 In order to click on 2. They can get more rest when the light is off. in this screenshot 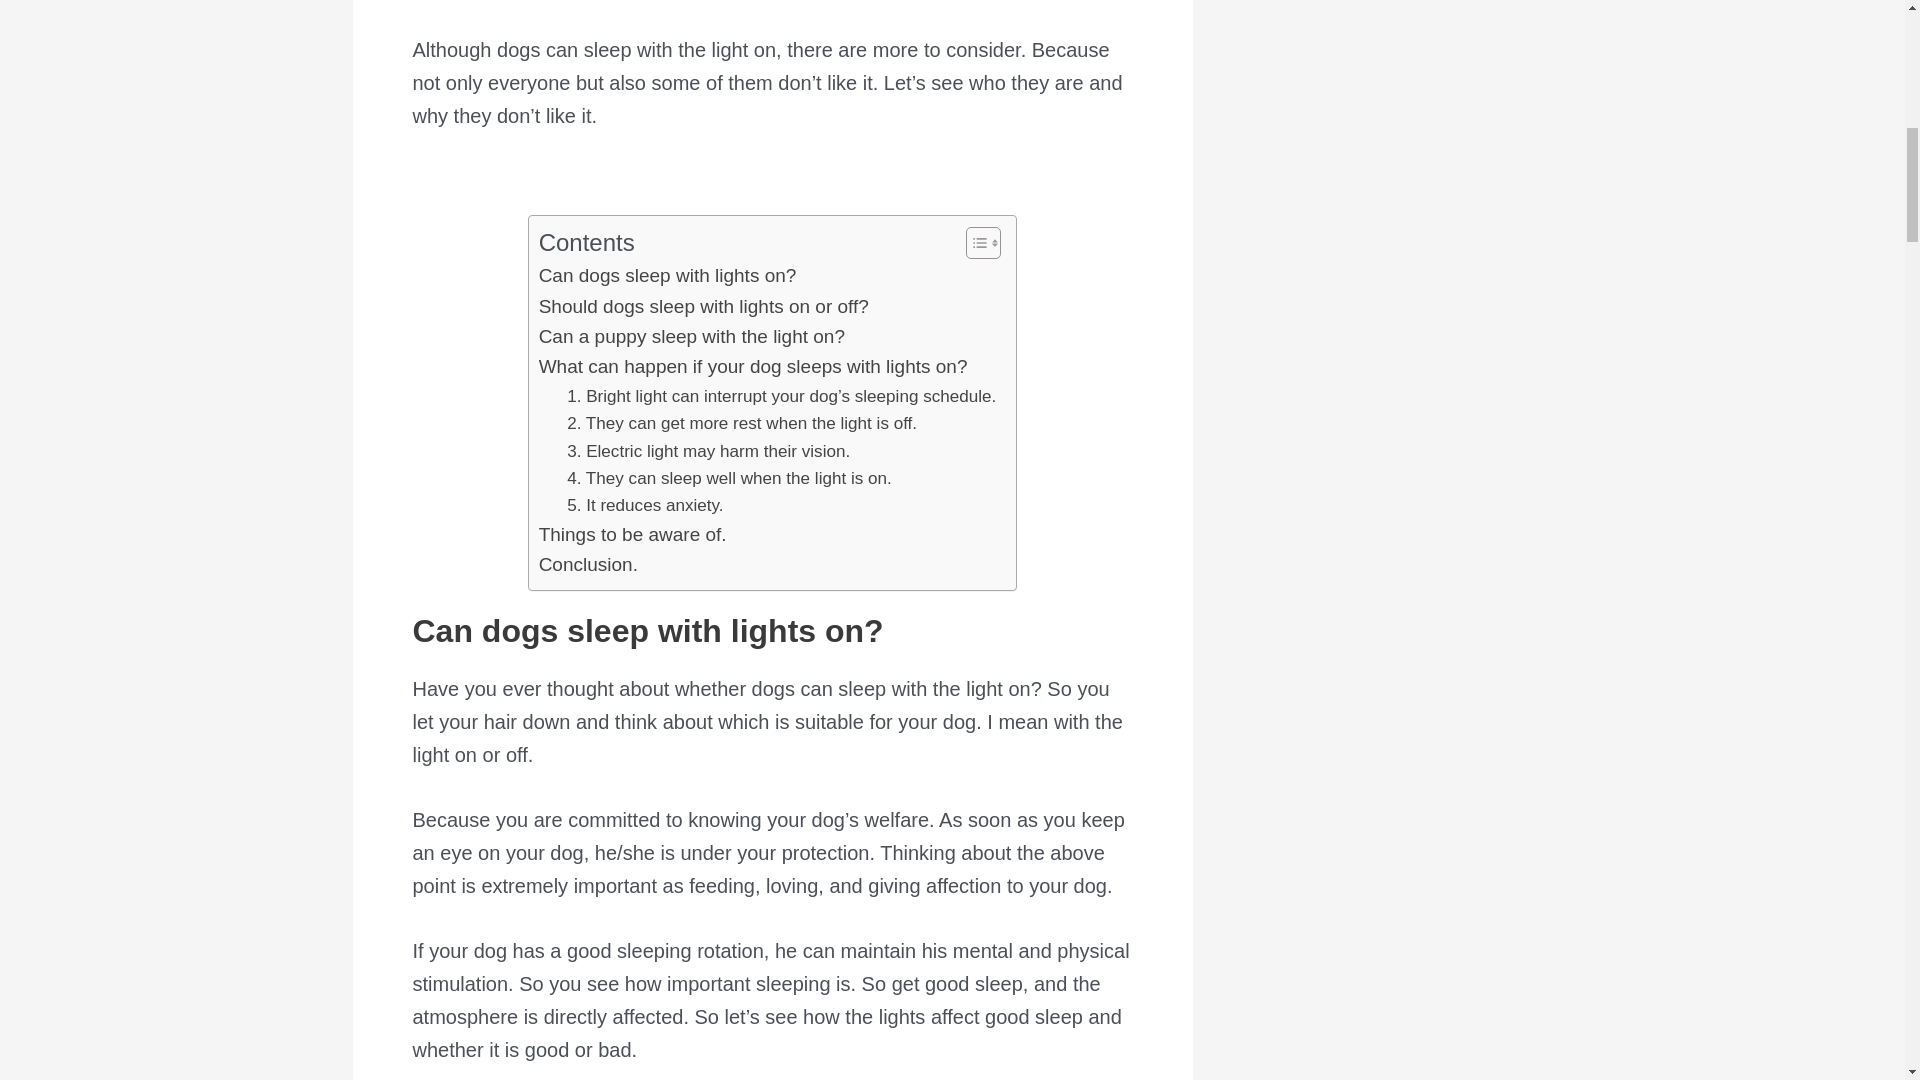, I will do `click(742, 424)`.